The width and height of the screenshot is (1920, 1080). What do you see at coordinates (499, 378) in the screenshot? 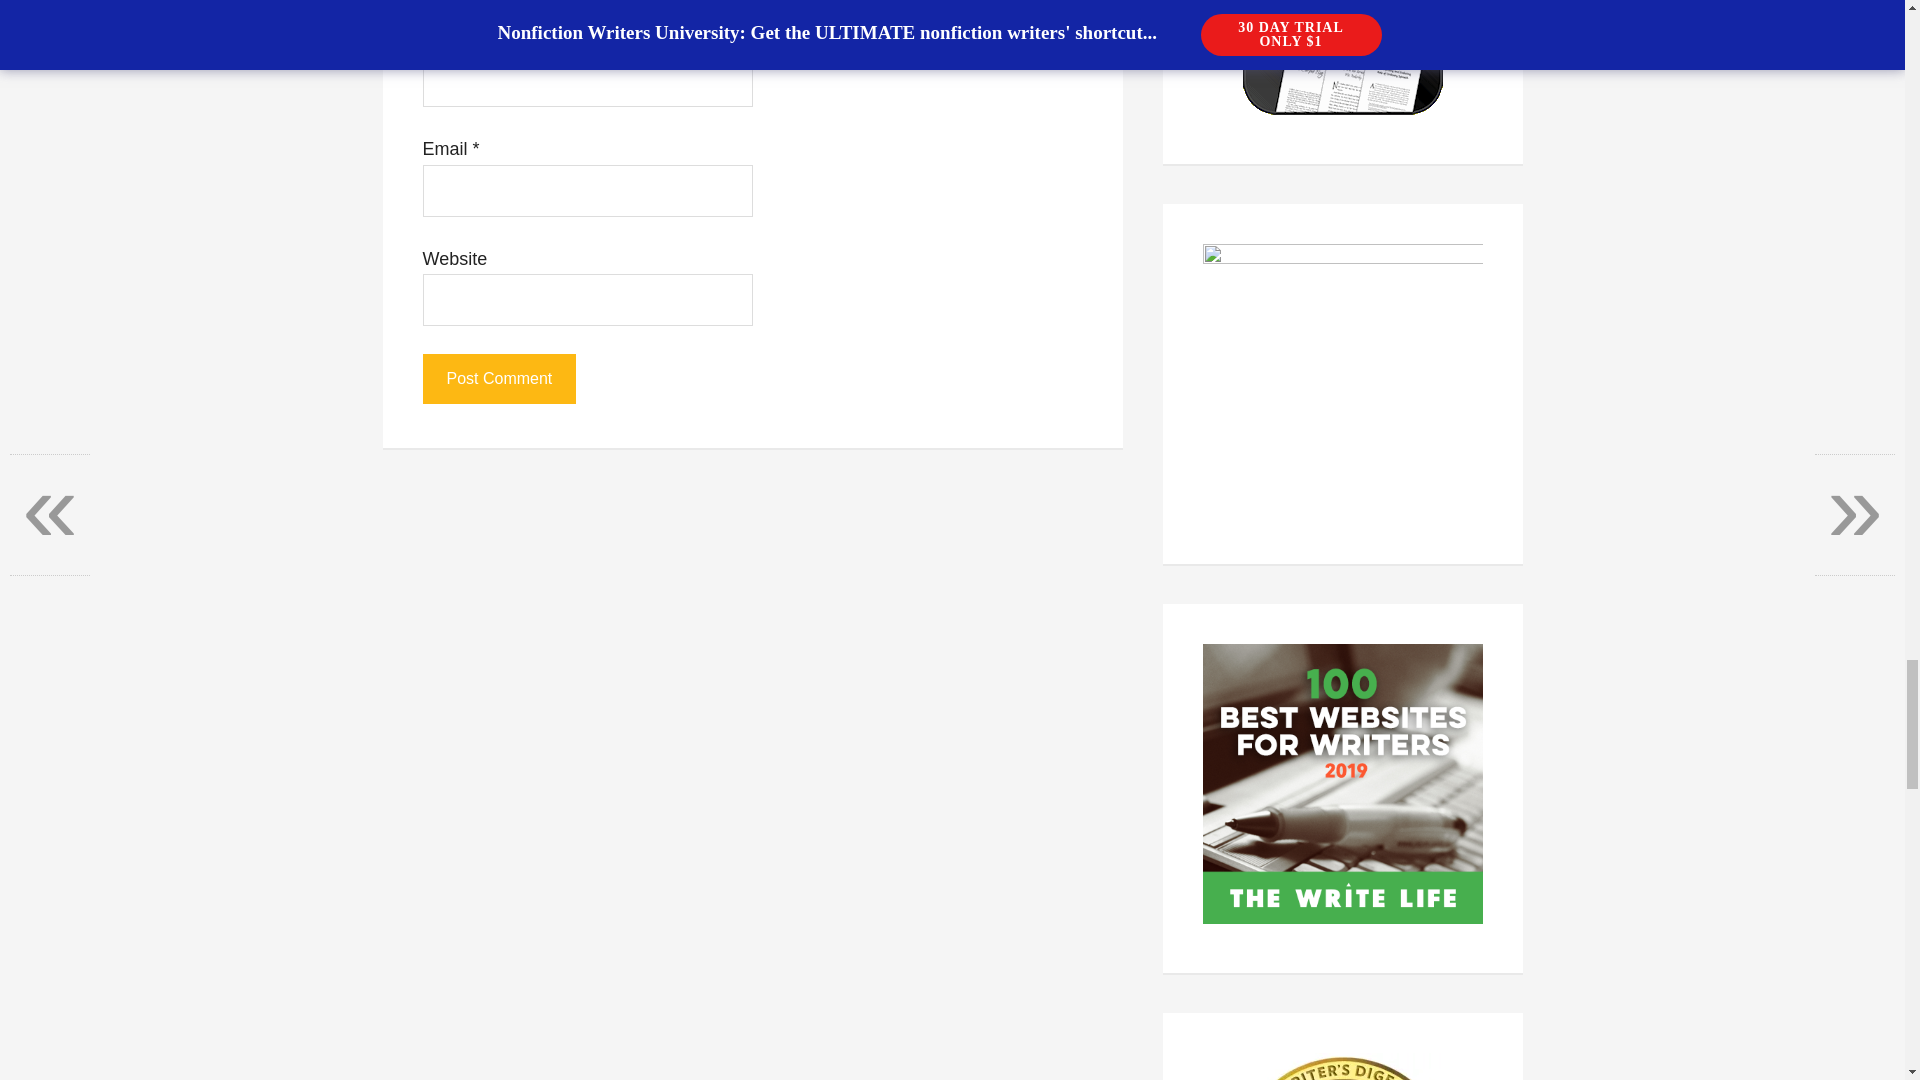
I see `Post Comment` at bounding box center [499, 378].